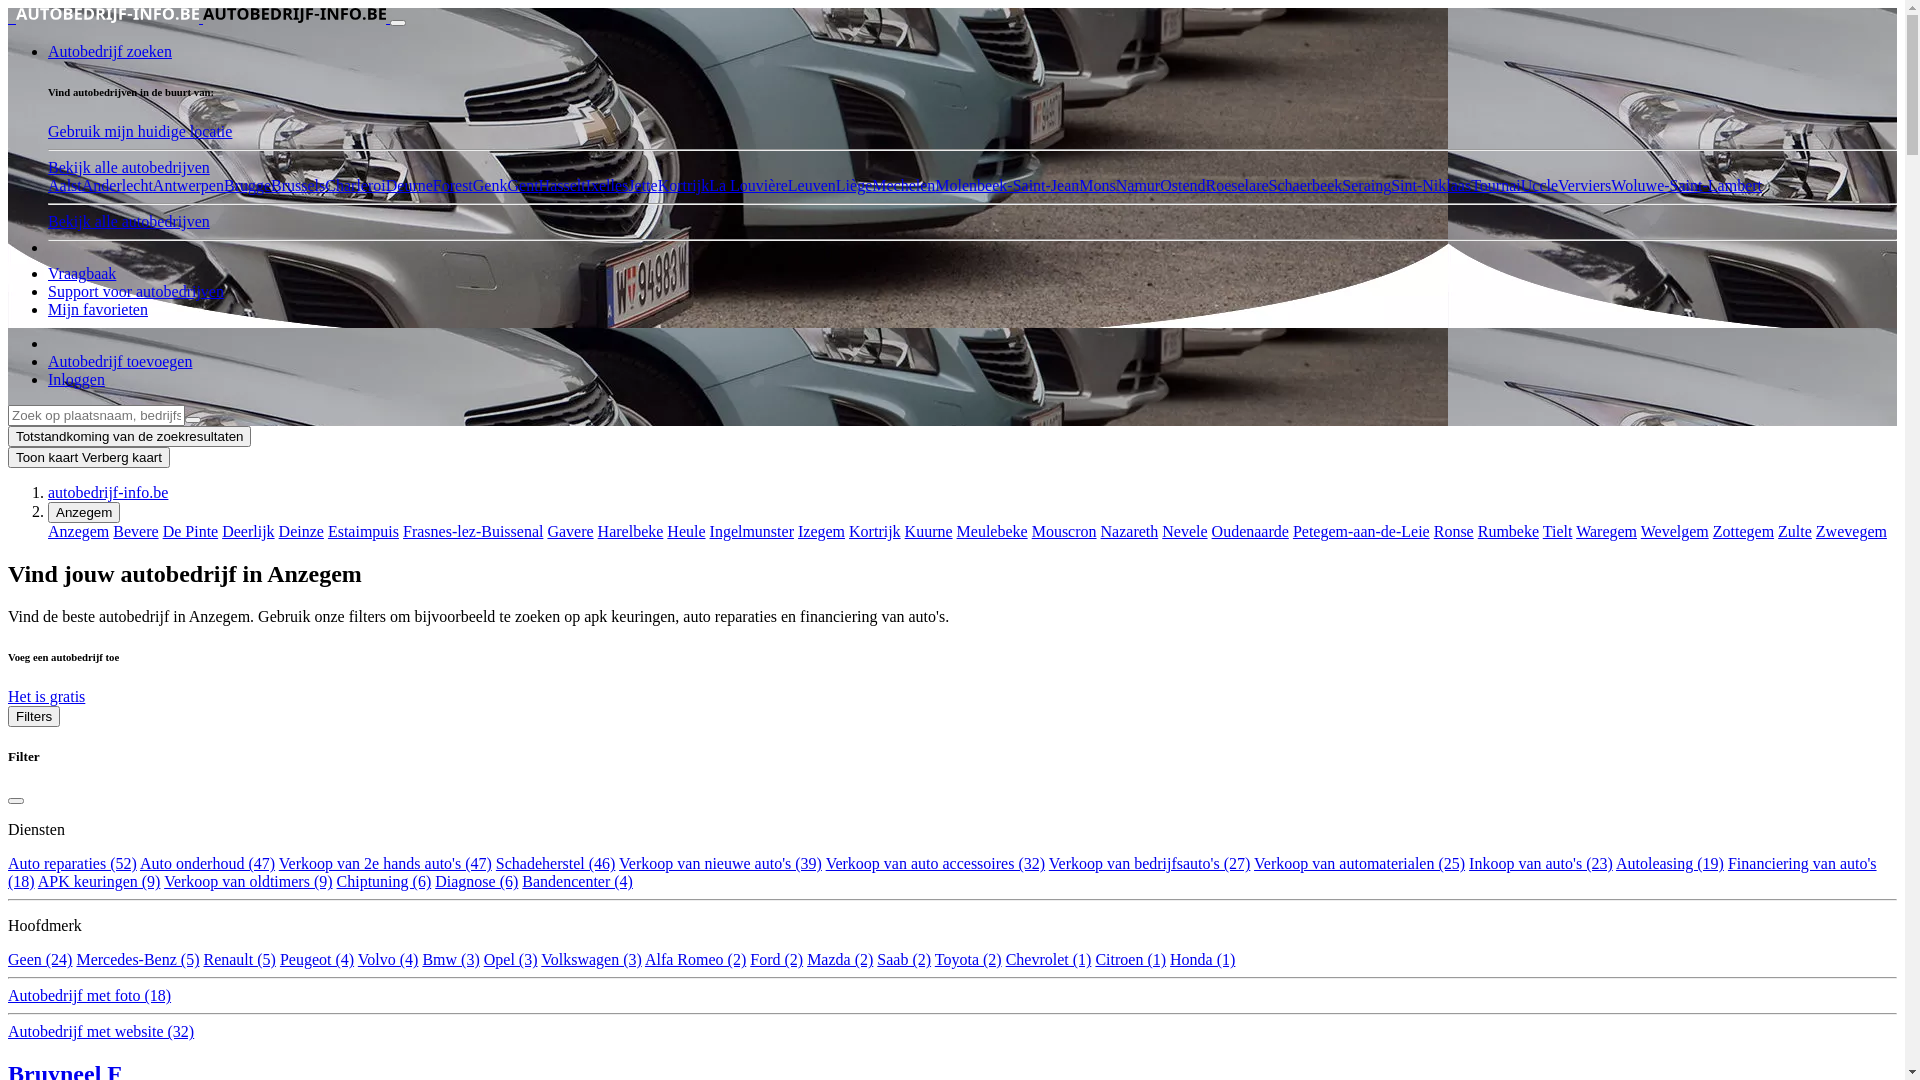 This screenshot has height=1080, width=1920. What do you see at coordinates (82, 274) in the screenshot?
I see `Vraagbaak` at bounding box center [82, 274].